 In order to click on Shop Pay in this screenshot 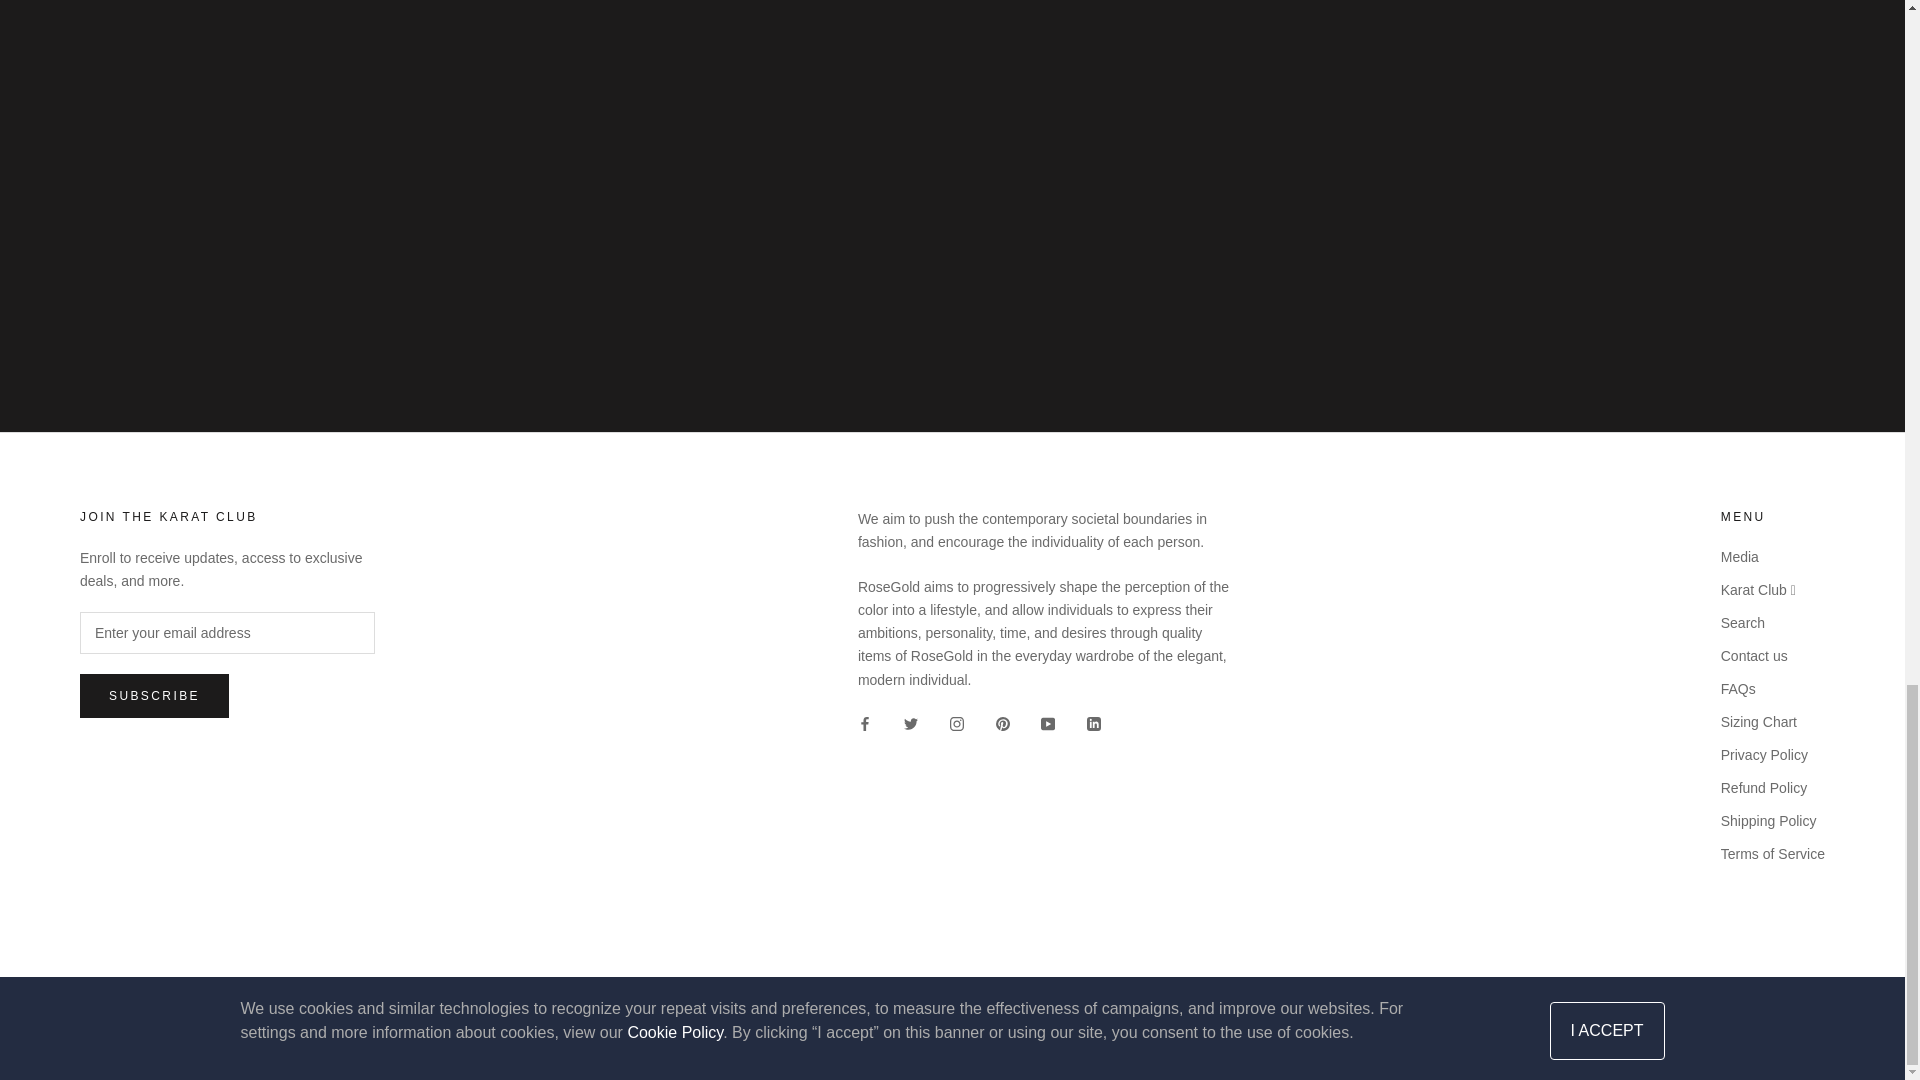, I will do `click(1697, 1012)`.